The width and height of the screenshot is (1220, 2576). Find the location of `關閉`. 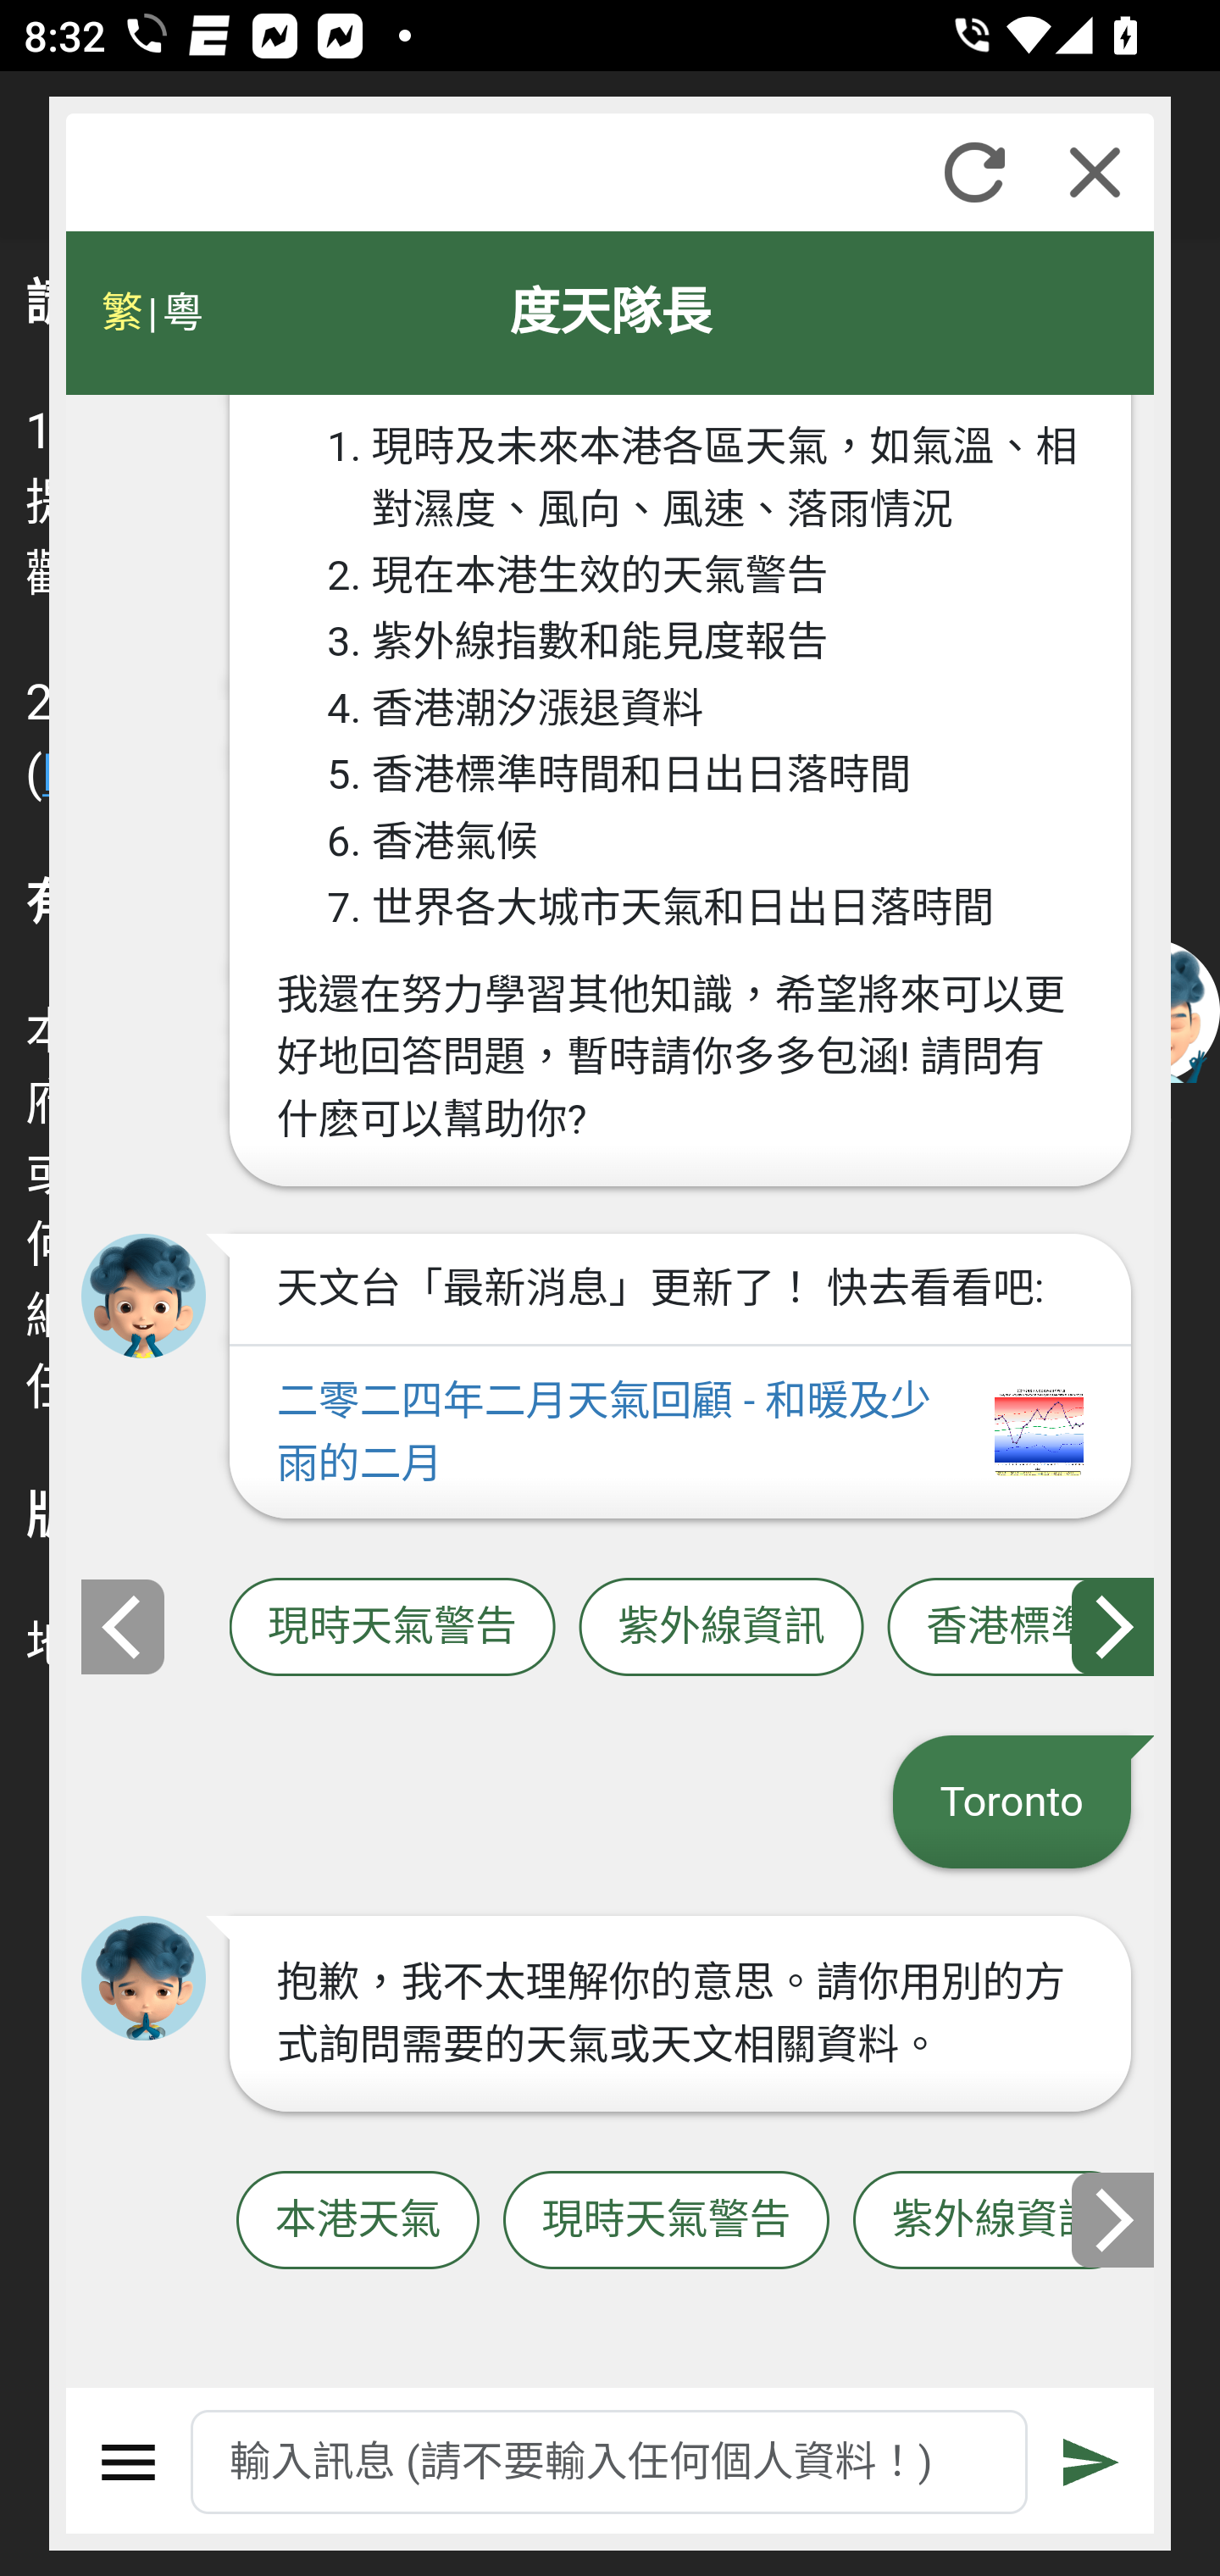

關閉 is located at coordinates (1095, 172).